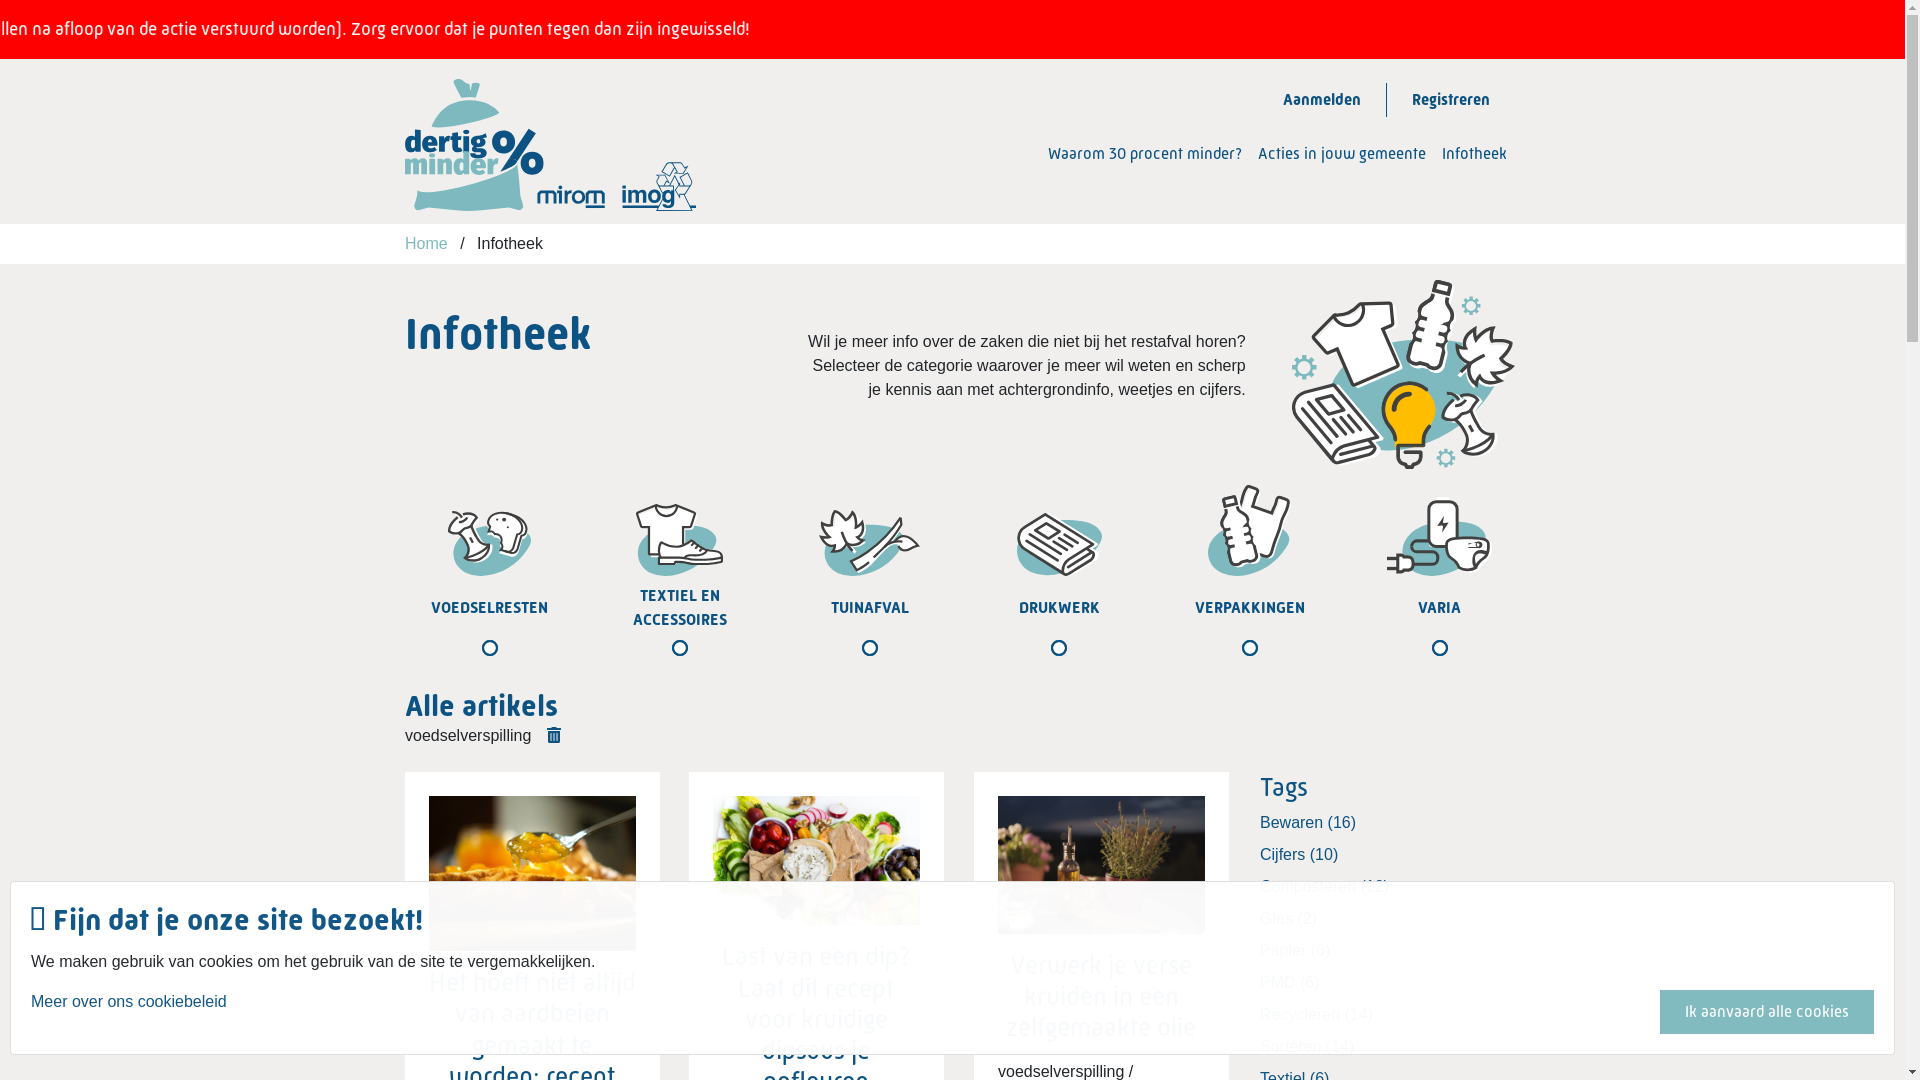  I want to click on Home, so click(426, 244).